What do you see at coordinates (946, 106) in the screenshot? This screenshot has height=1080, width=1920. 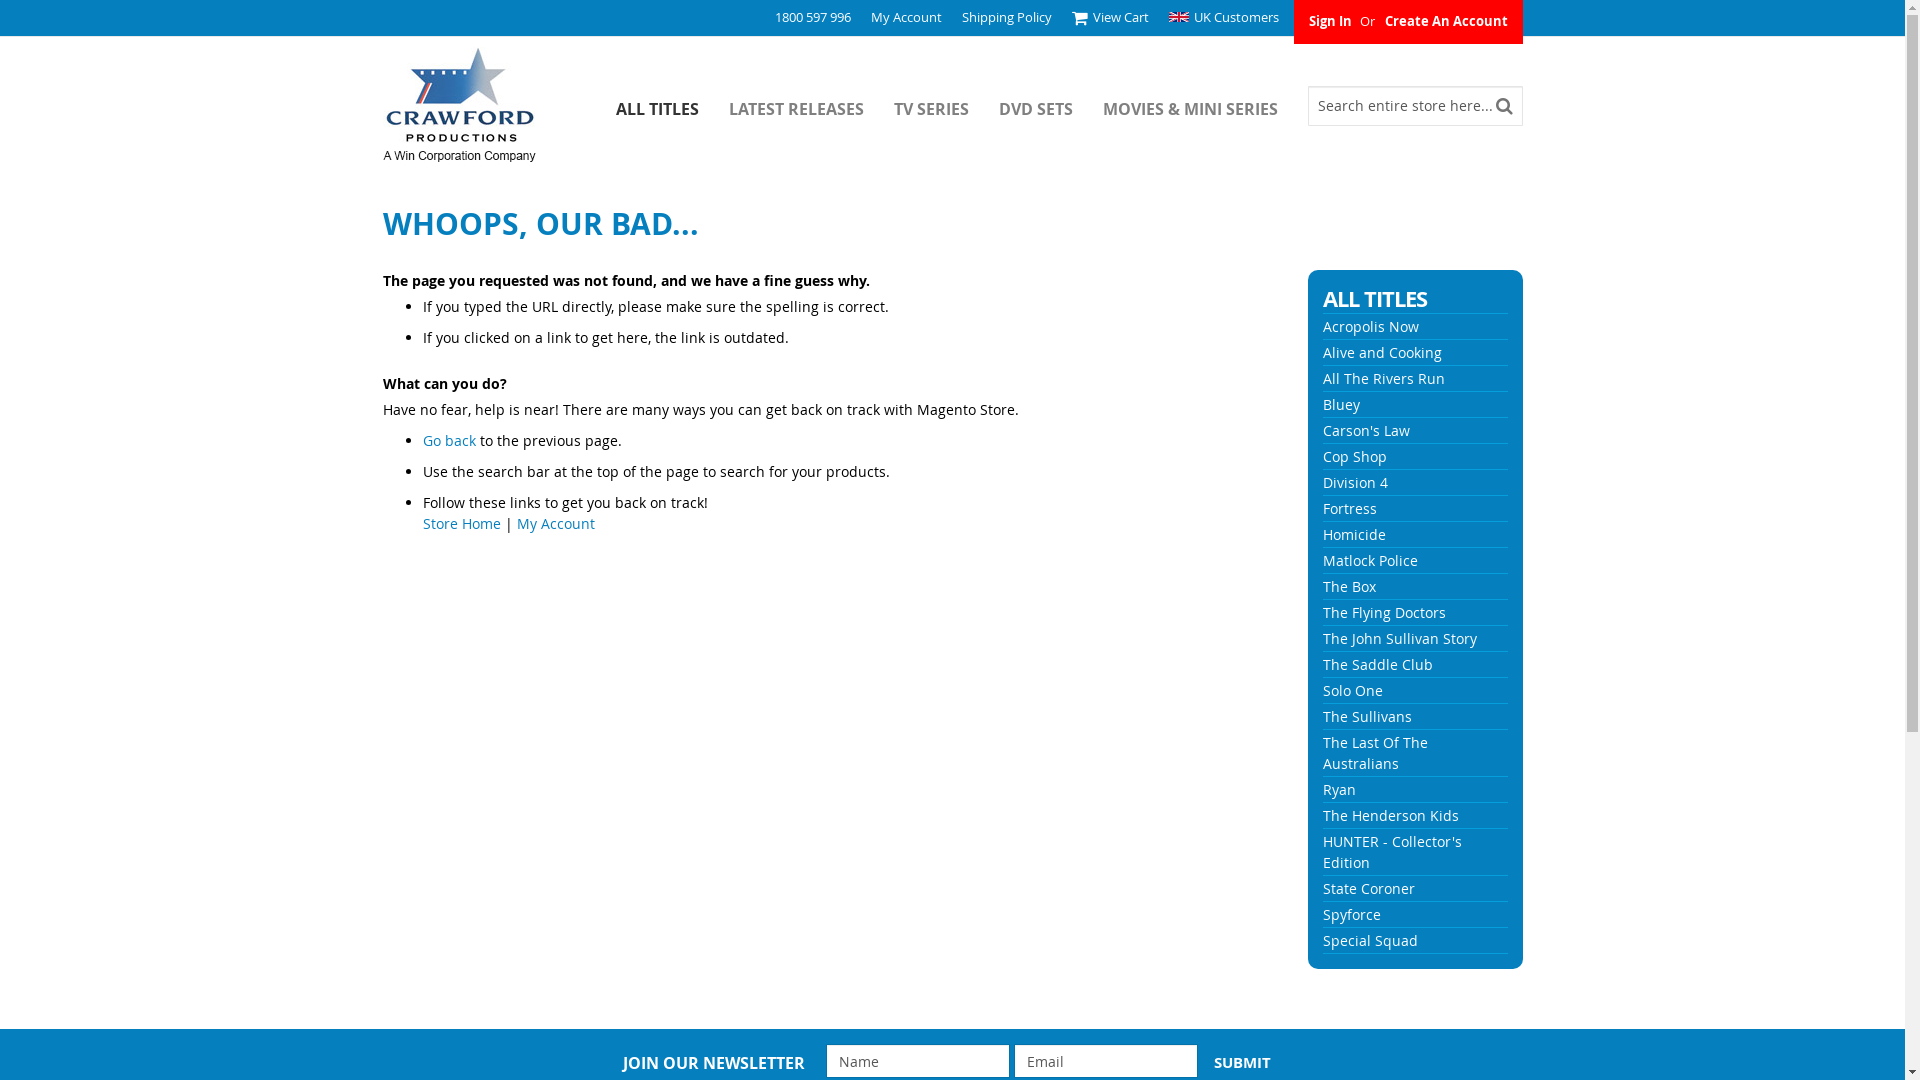 I see `TV SERIES` at bounding box center [946, 106].